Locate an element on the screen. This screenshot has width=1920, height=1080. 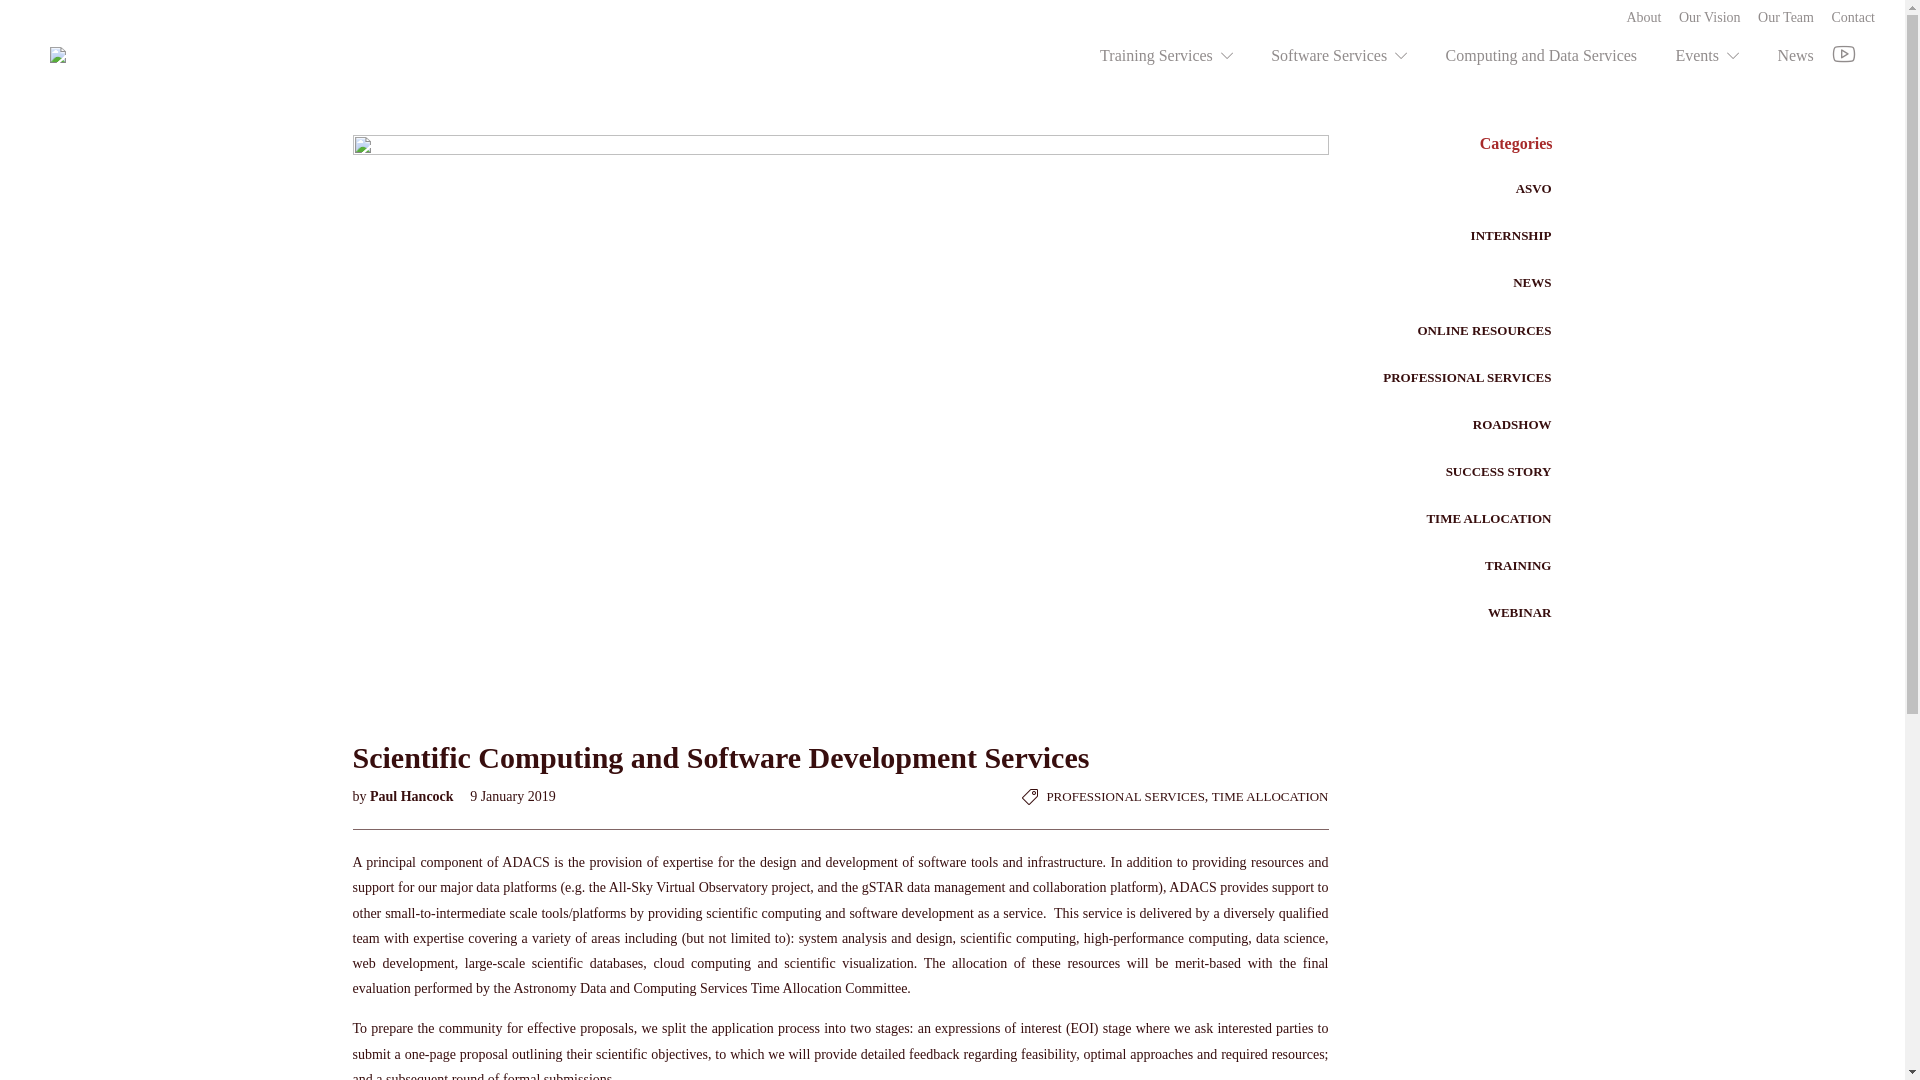
Our Vision is located at coordinates (1710, 18).